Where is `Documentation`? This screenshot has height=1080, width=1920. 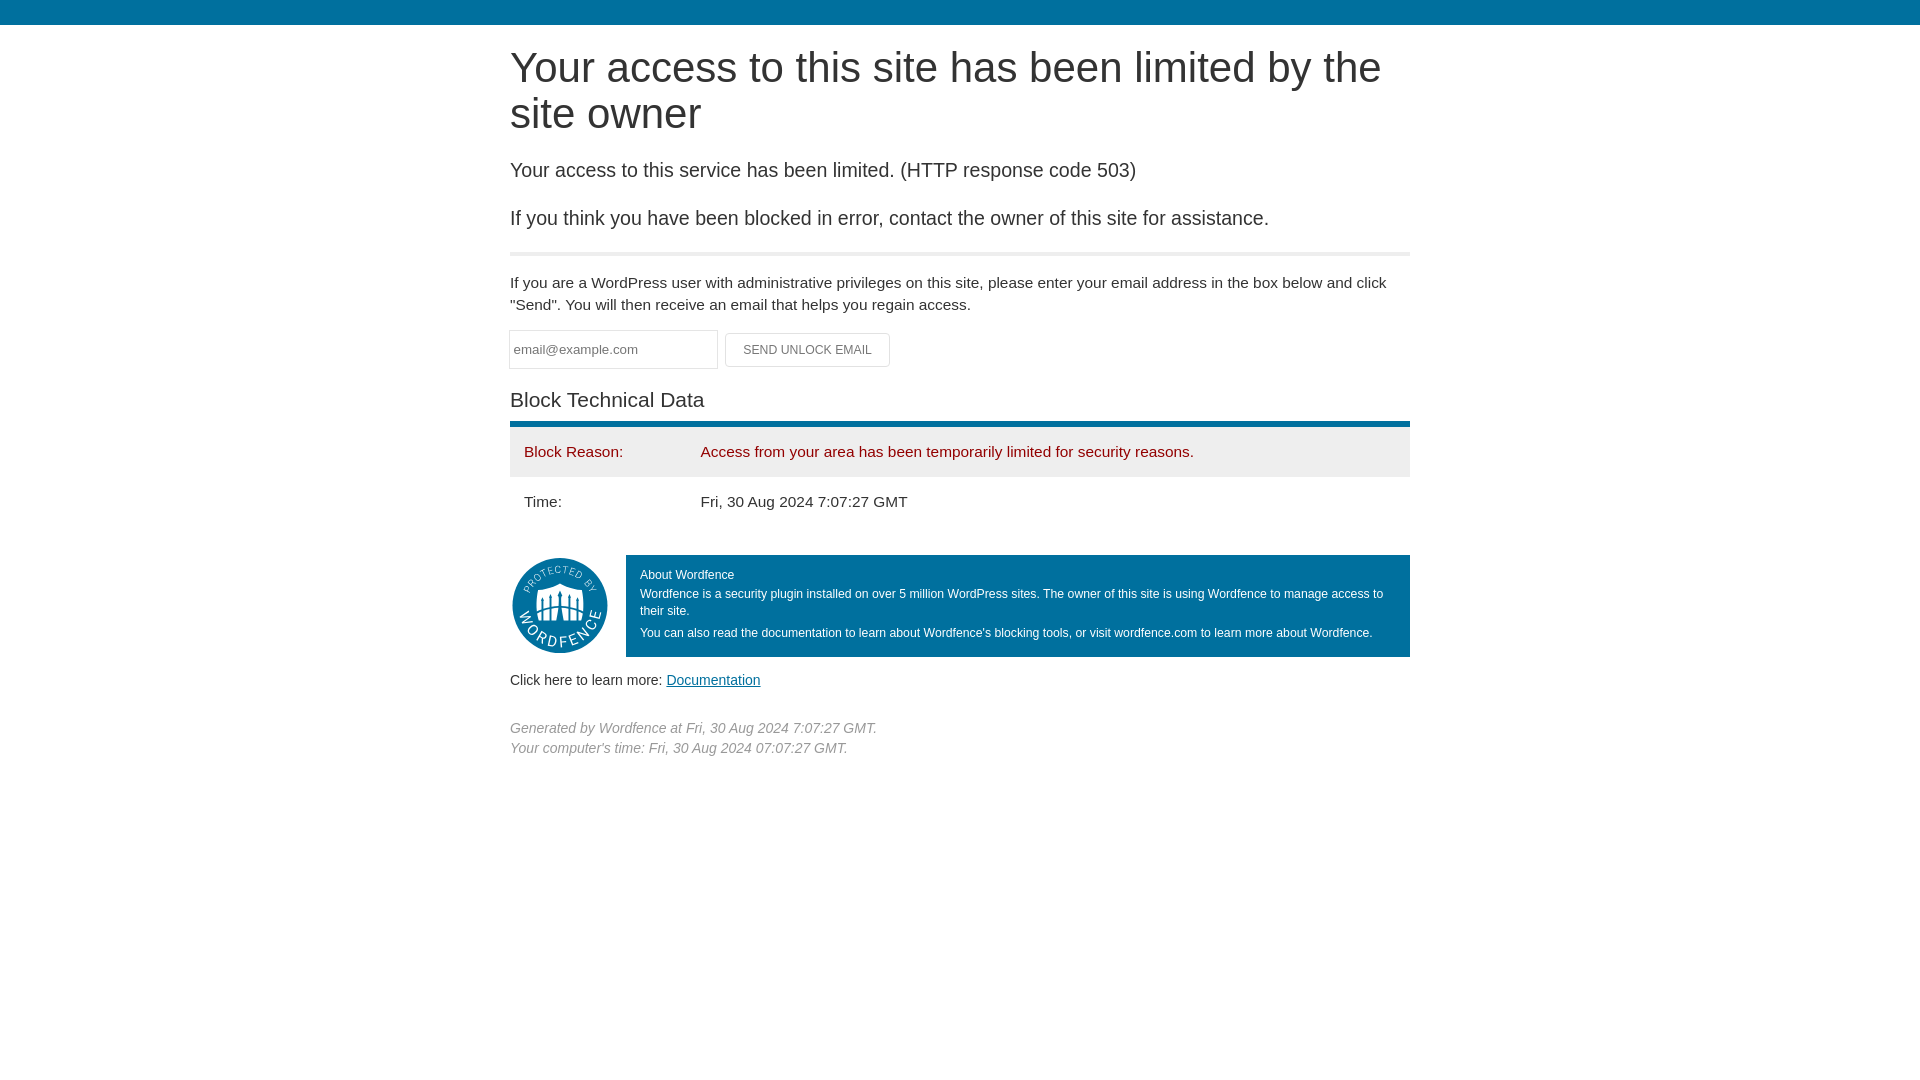 Documentation is located at coordinates (713, 679).